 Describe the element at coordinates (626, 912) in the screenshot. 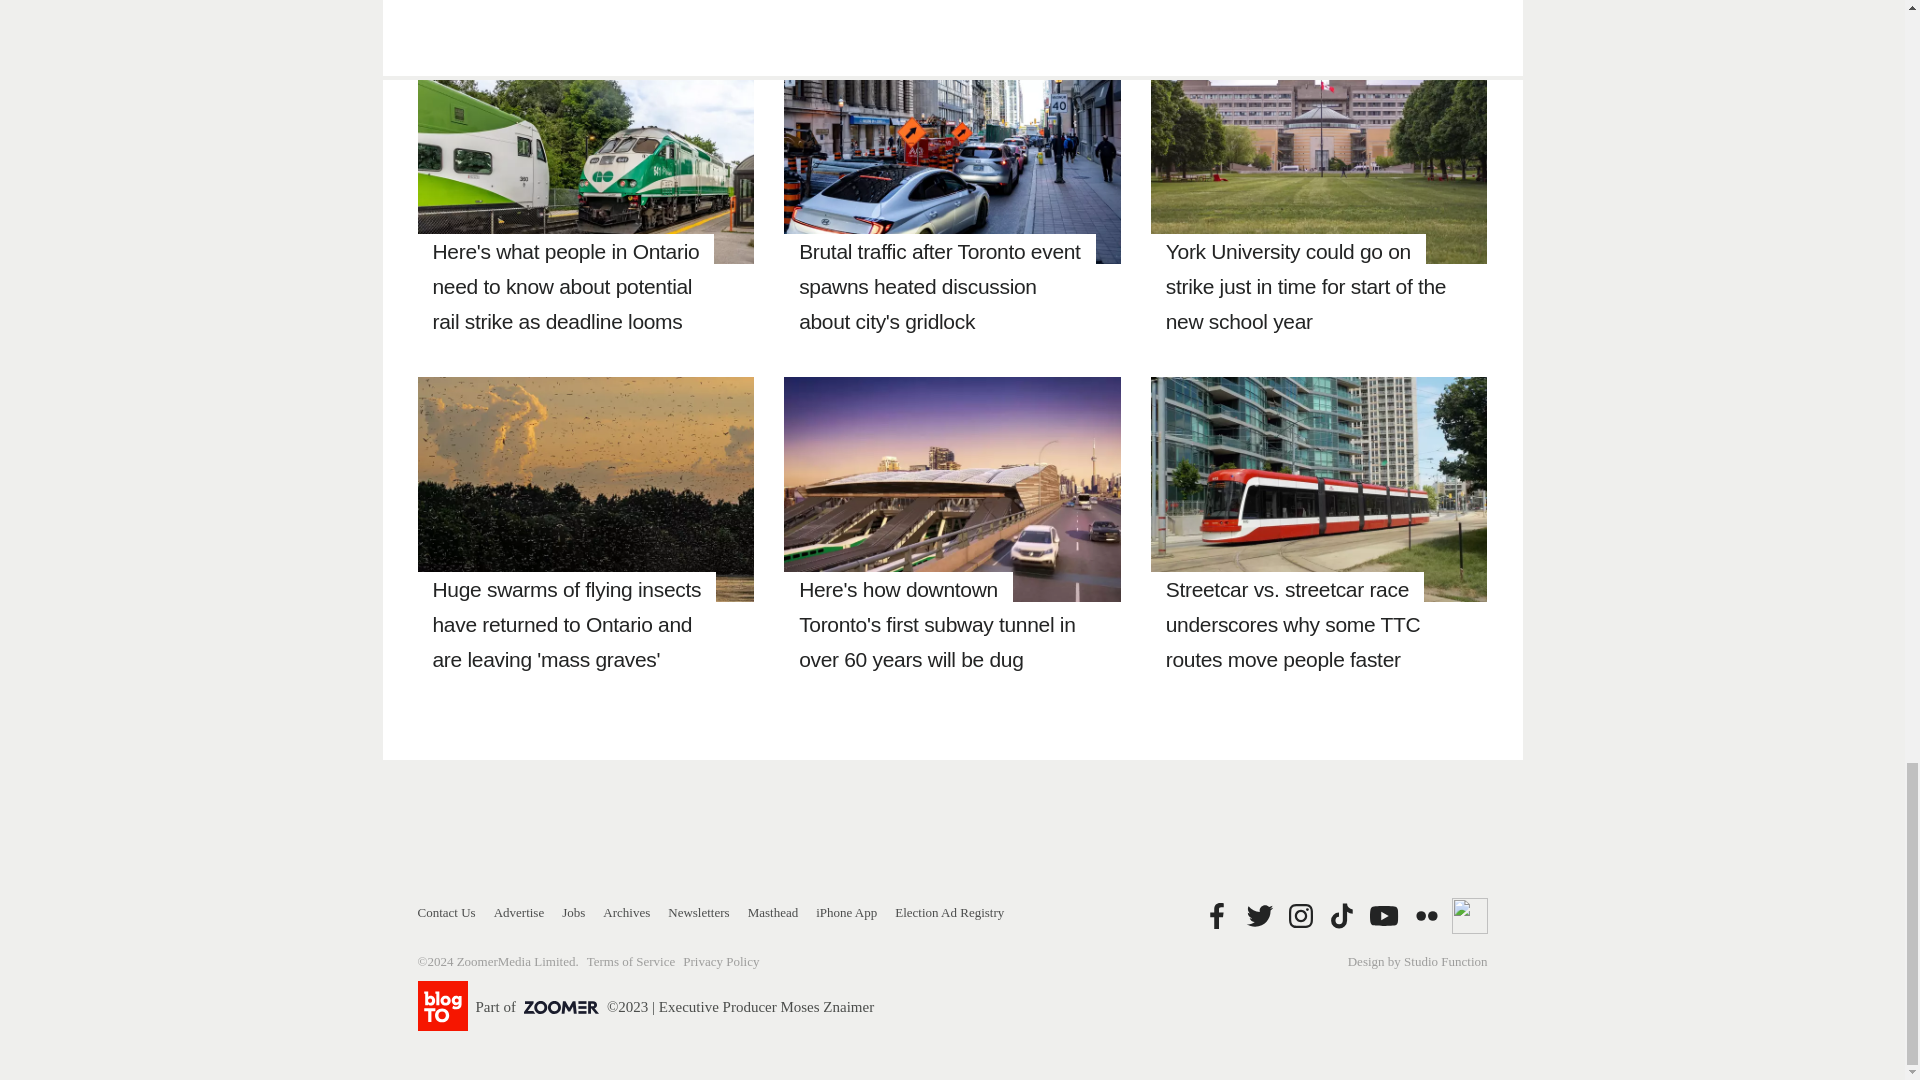

I see `Archives` at that location.